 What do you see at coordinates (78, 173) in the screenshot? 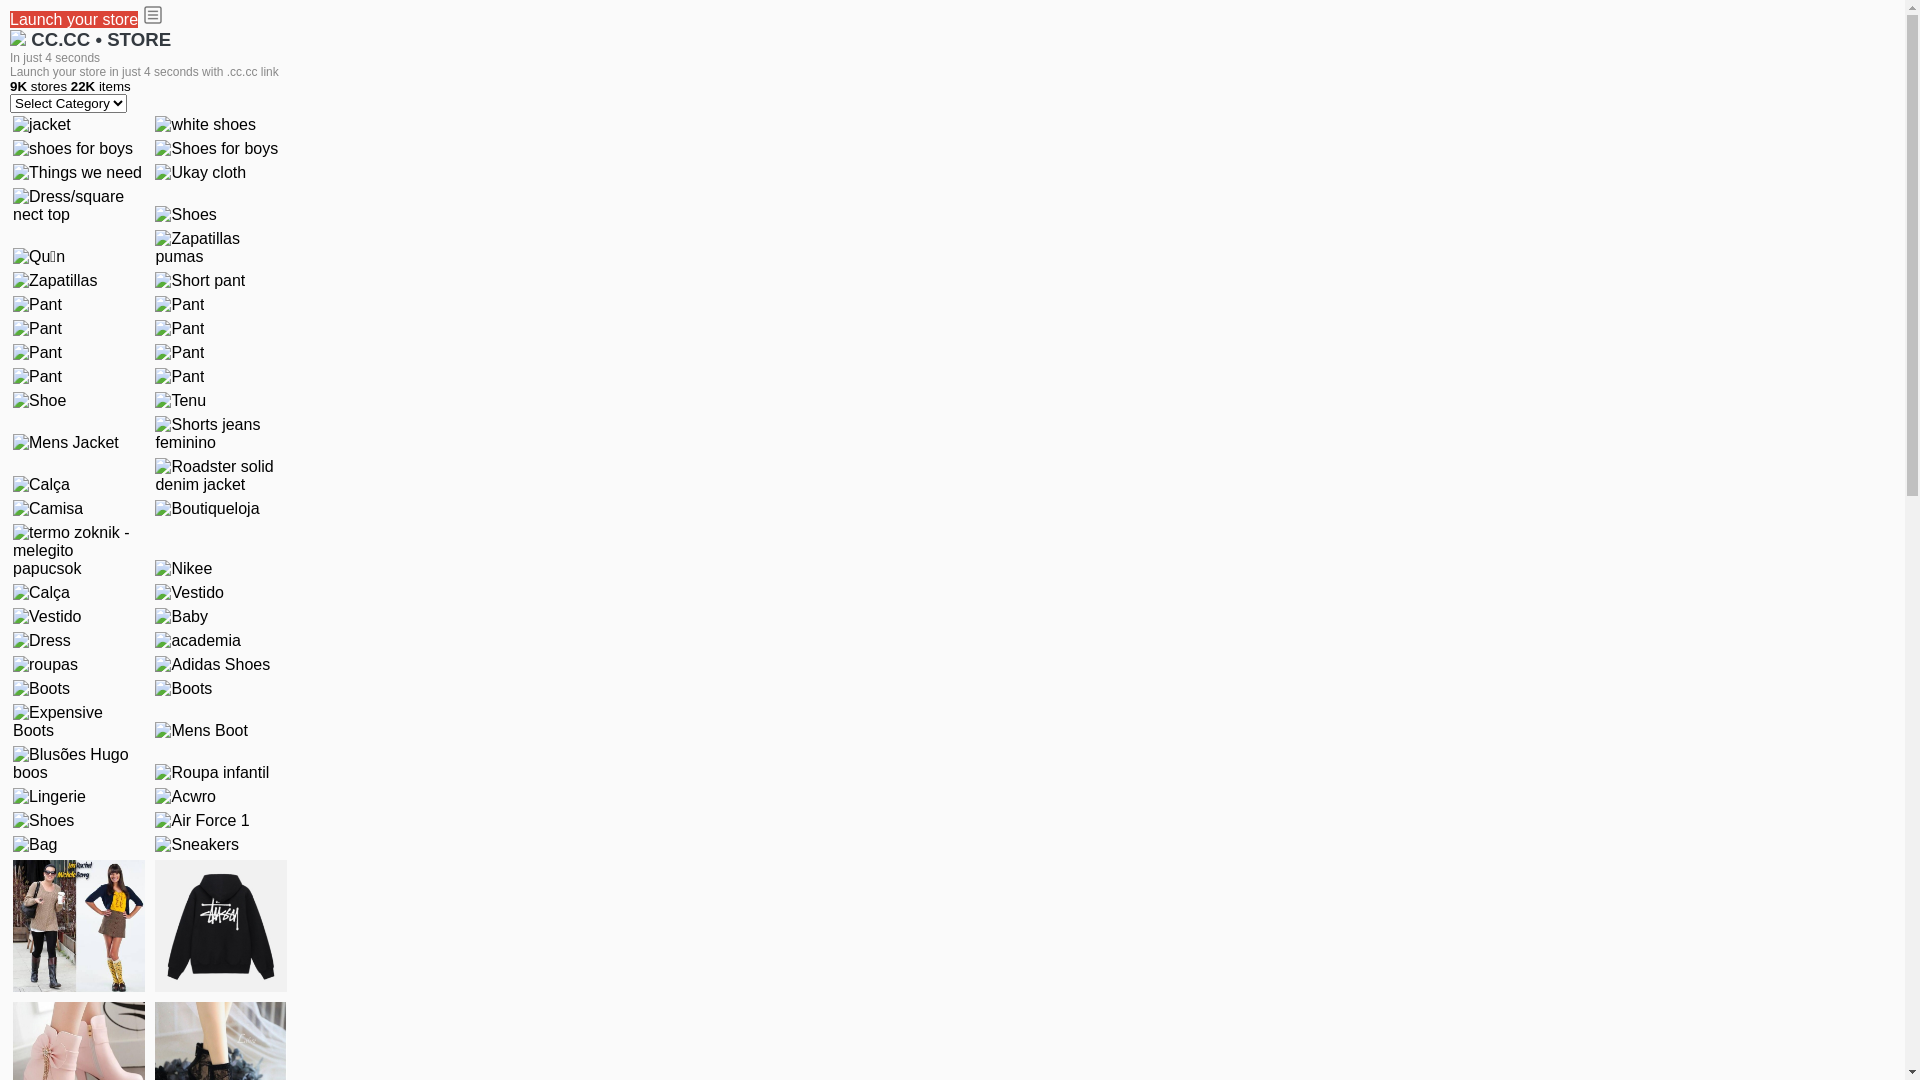
I see `Things we need` at bounding box center [78, 173].